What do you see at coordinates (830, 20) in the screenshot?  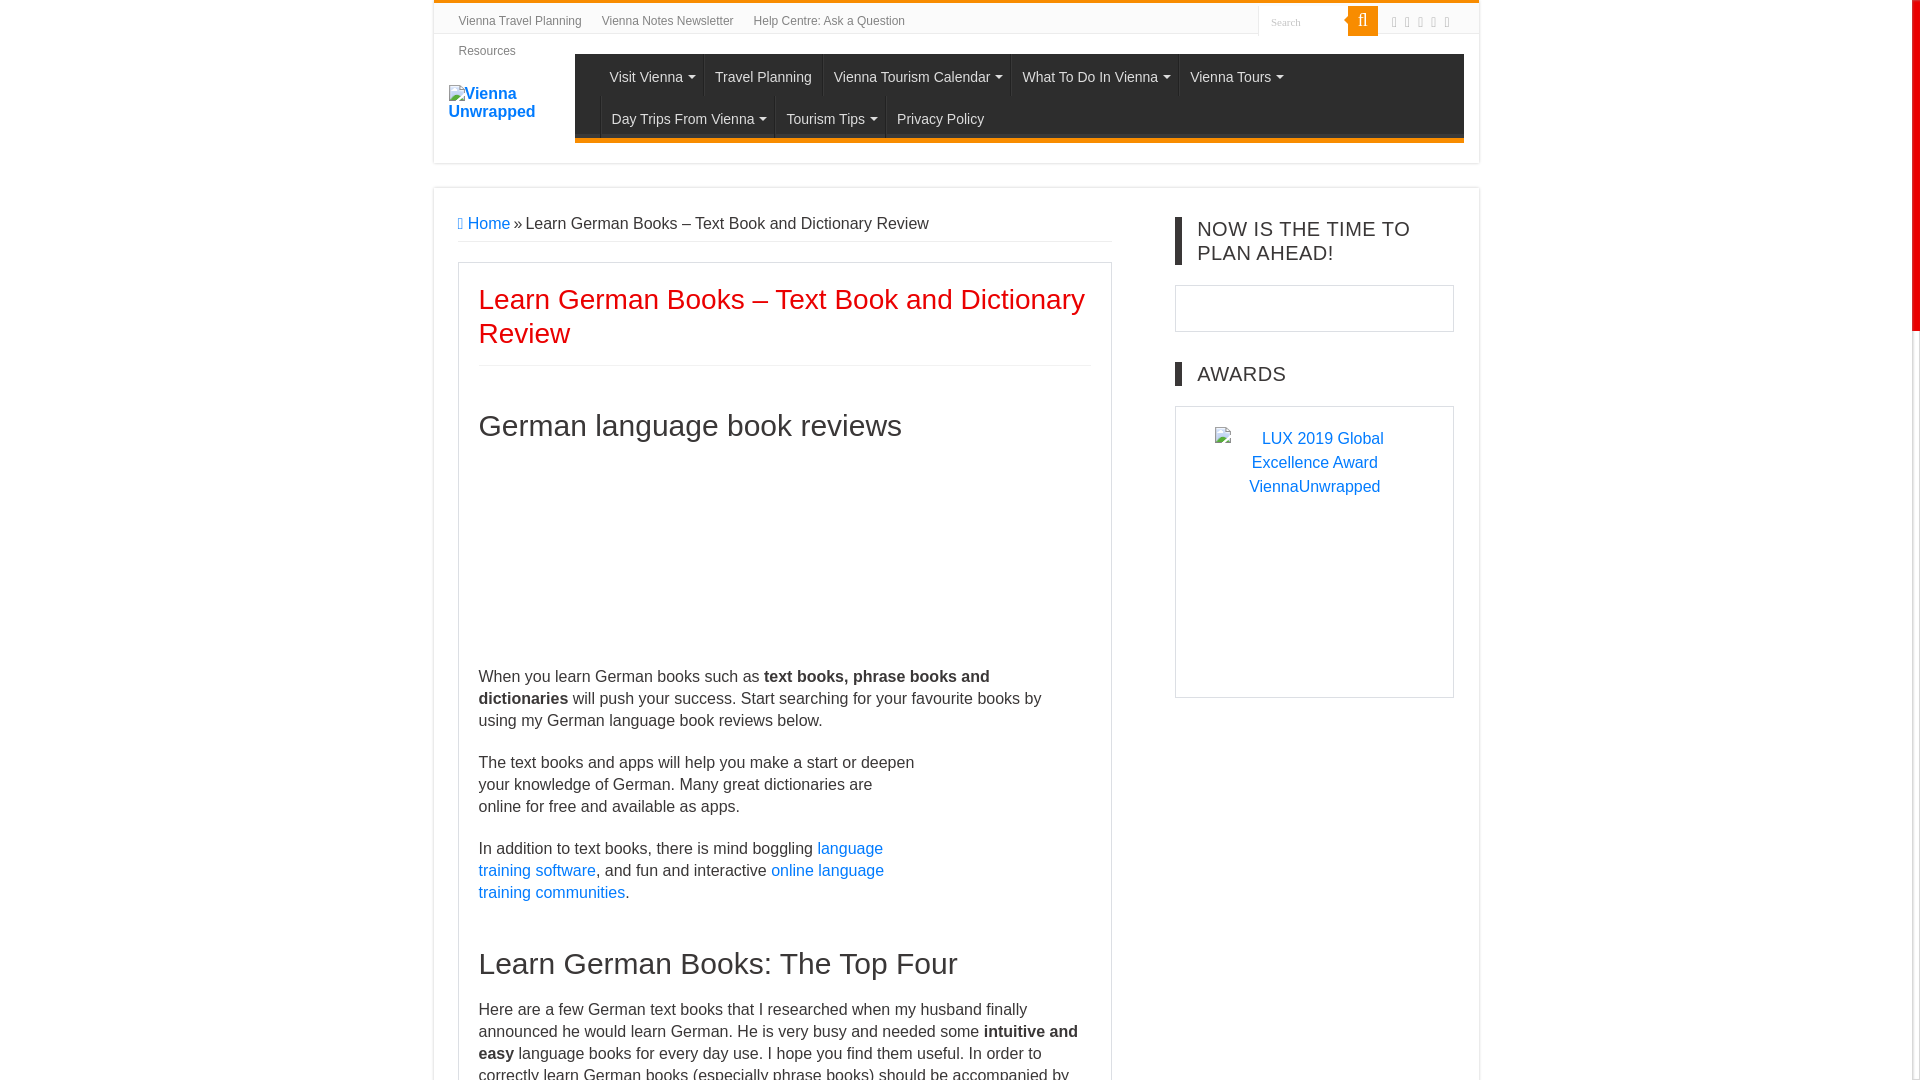 I see `Help Centre: Ask a Question` at bounding box center [830, 20].